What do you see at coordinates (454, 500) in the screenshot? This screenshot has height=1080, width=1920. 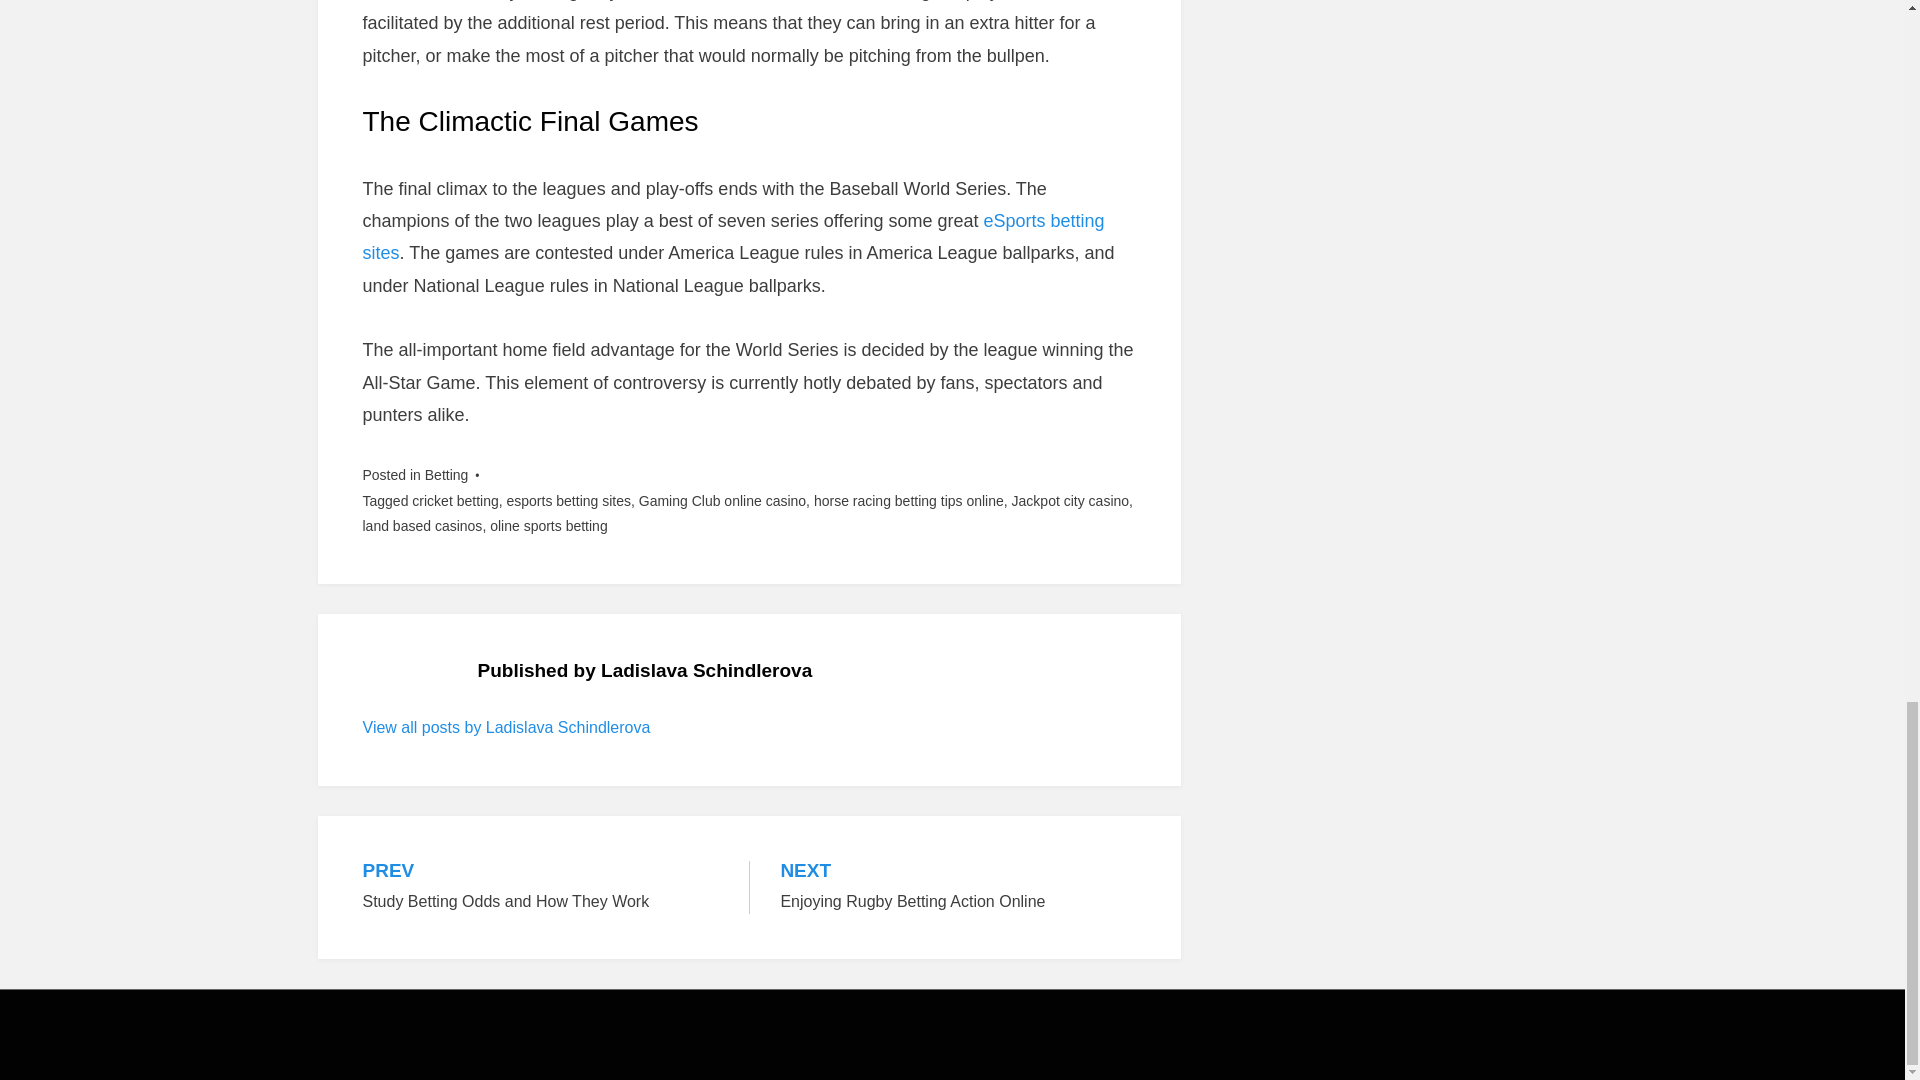 I see `cricket betting` at bounding box center [454, 500].